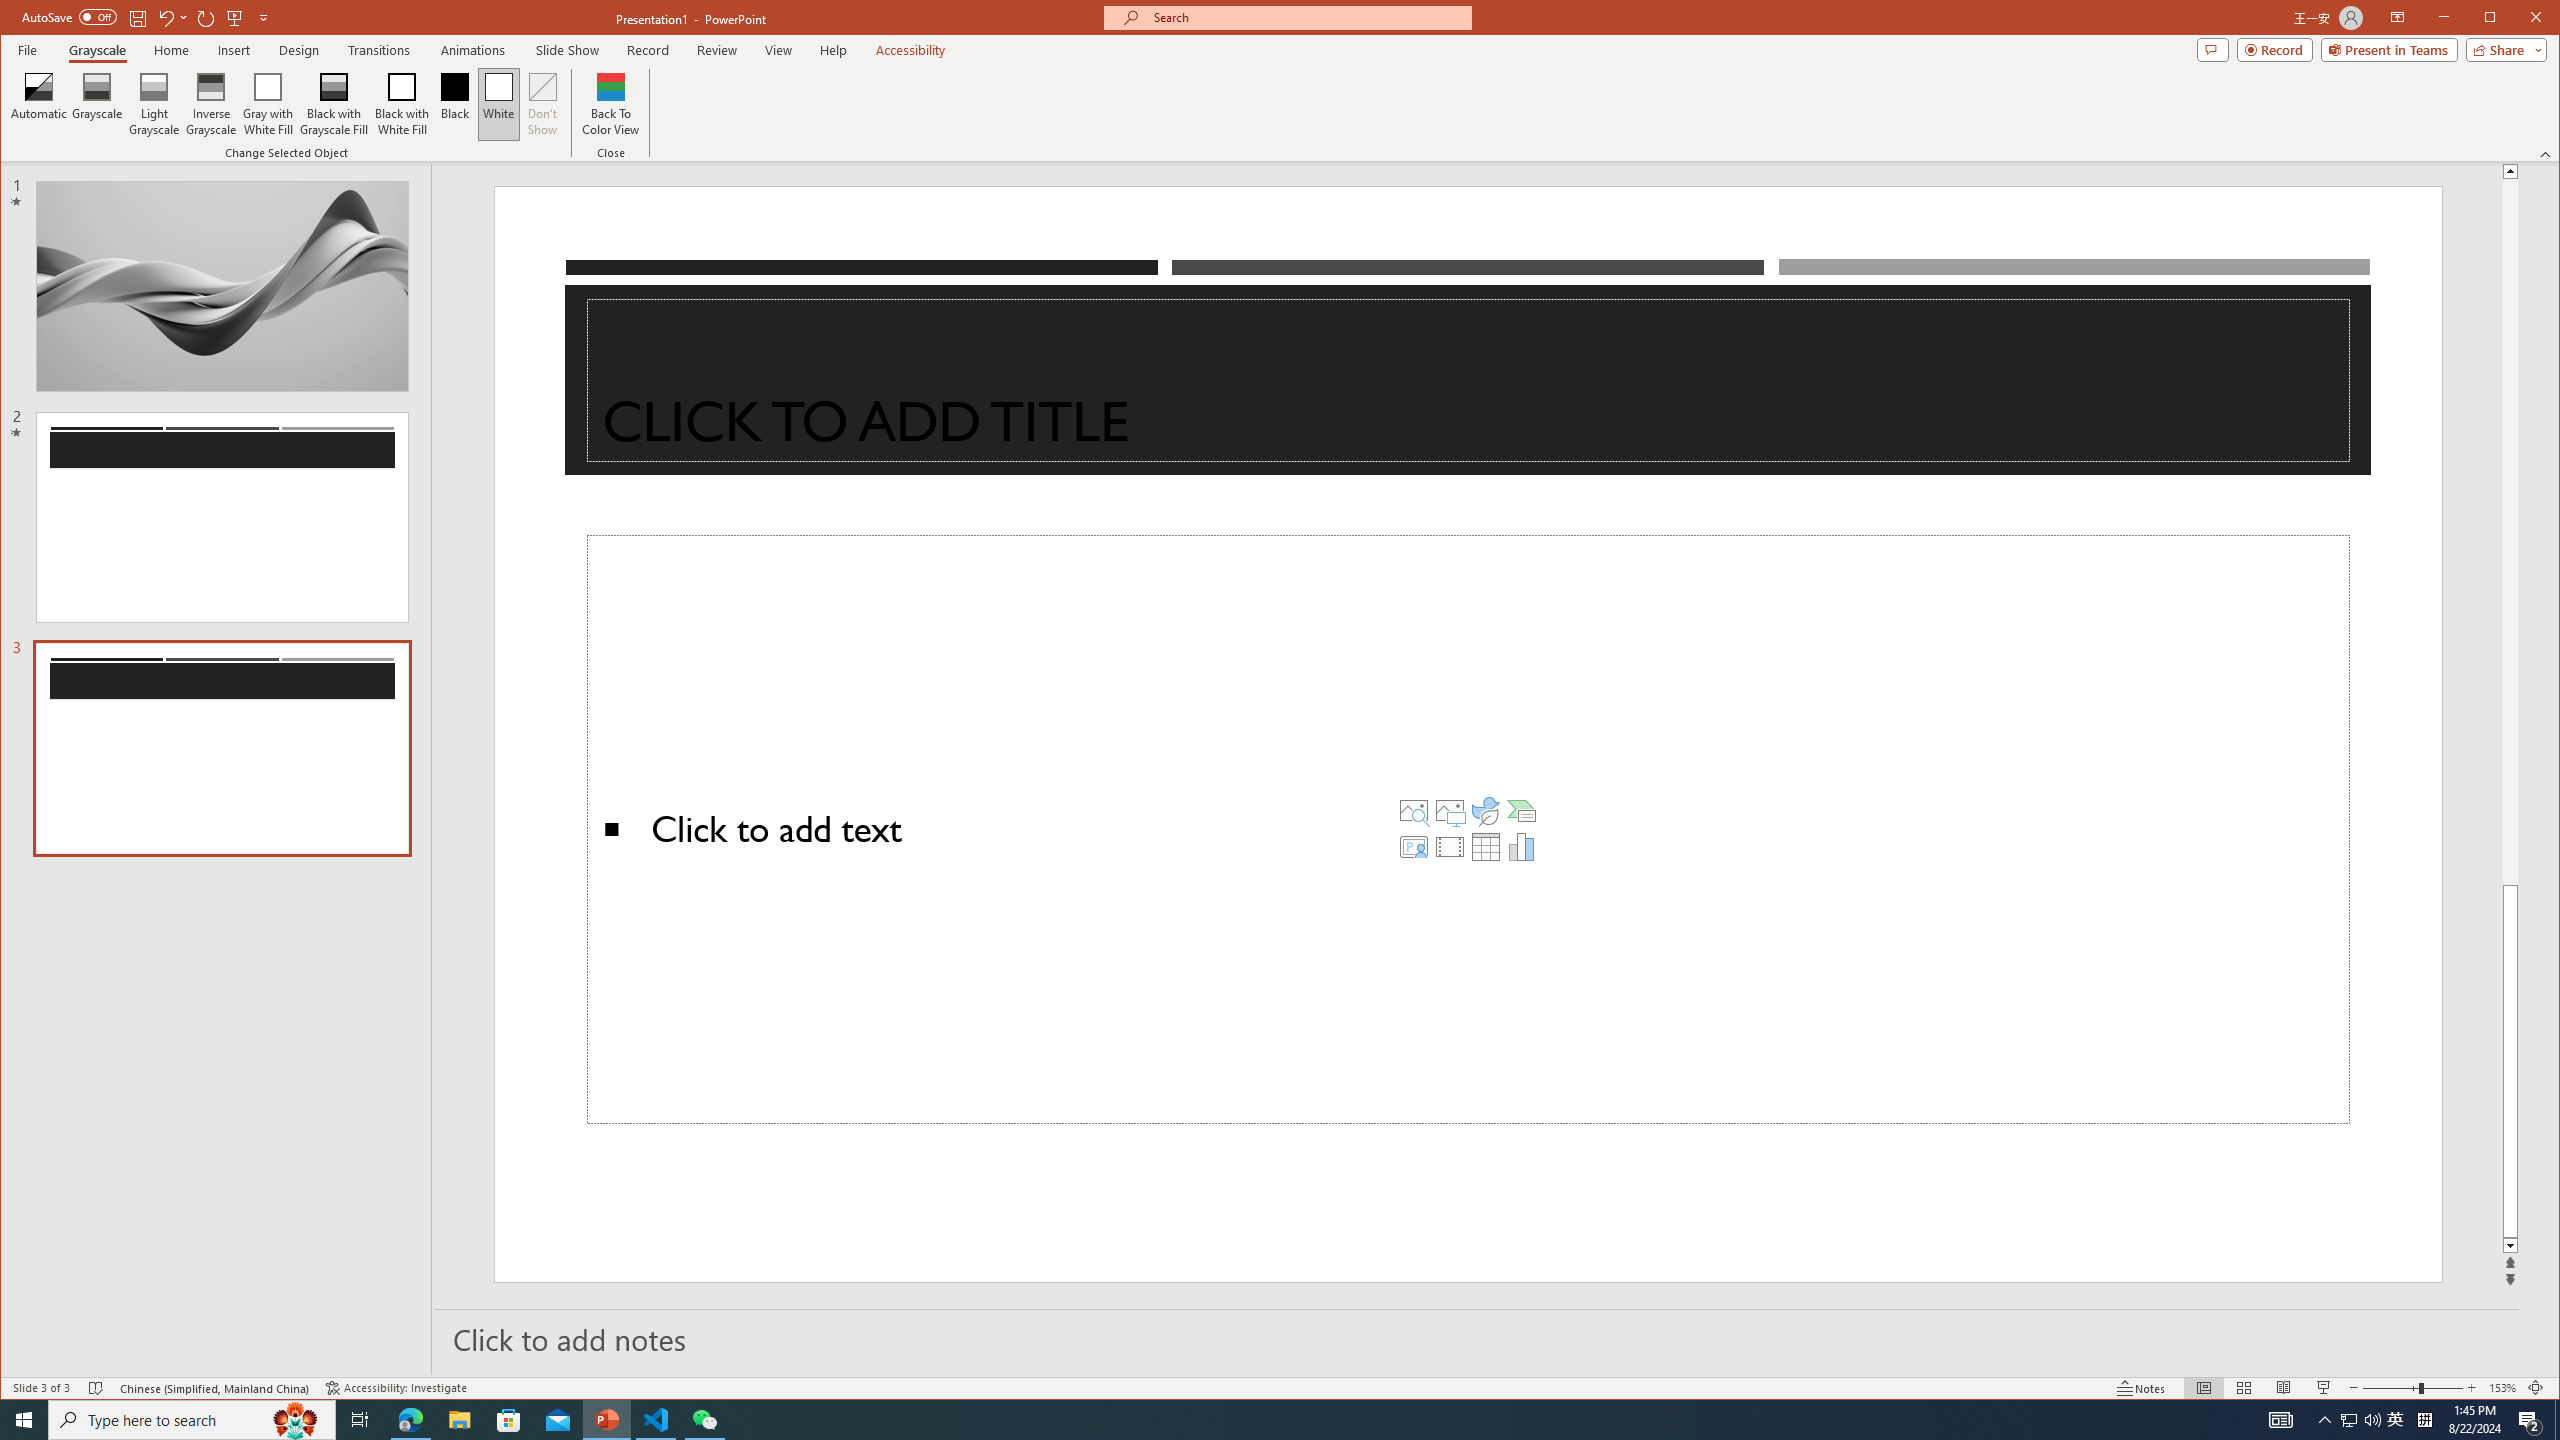 This screenshot has width=2560, height=1440. What do you see at coordinates (402, 104) in the screenshot?
I see `Black with White Fill` at bounding box center [402, 104].